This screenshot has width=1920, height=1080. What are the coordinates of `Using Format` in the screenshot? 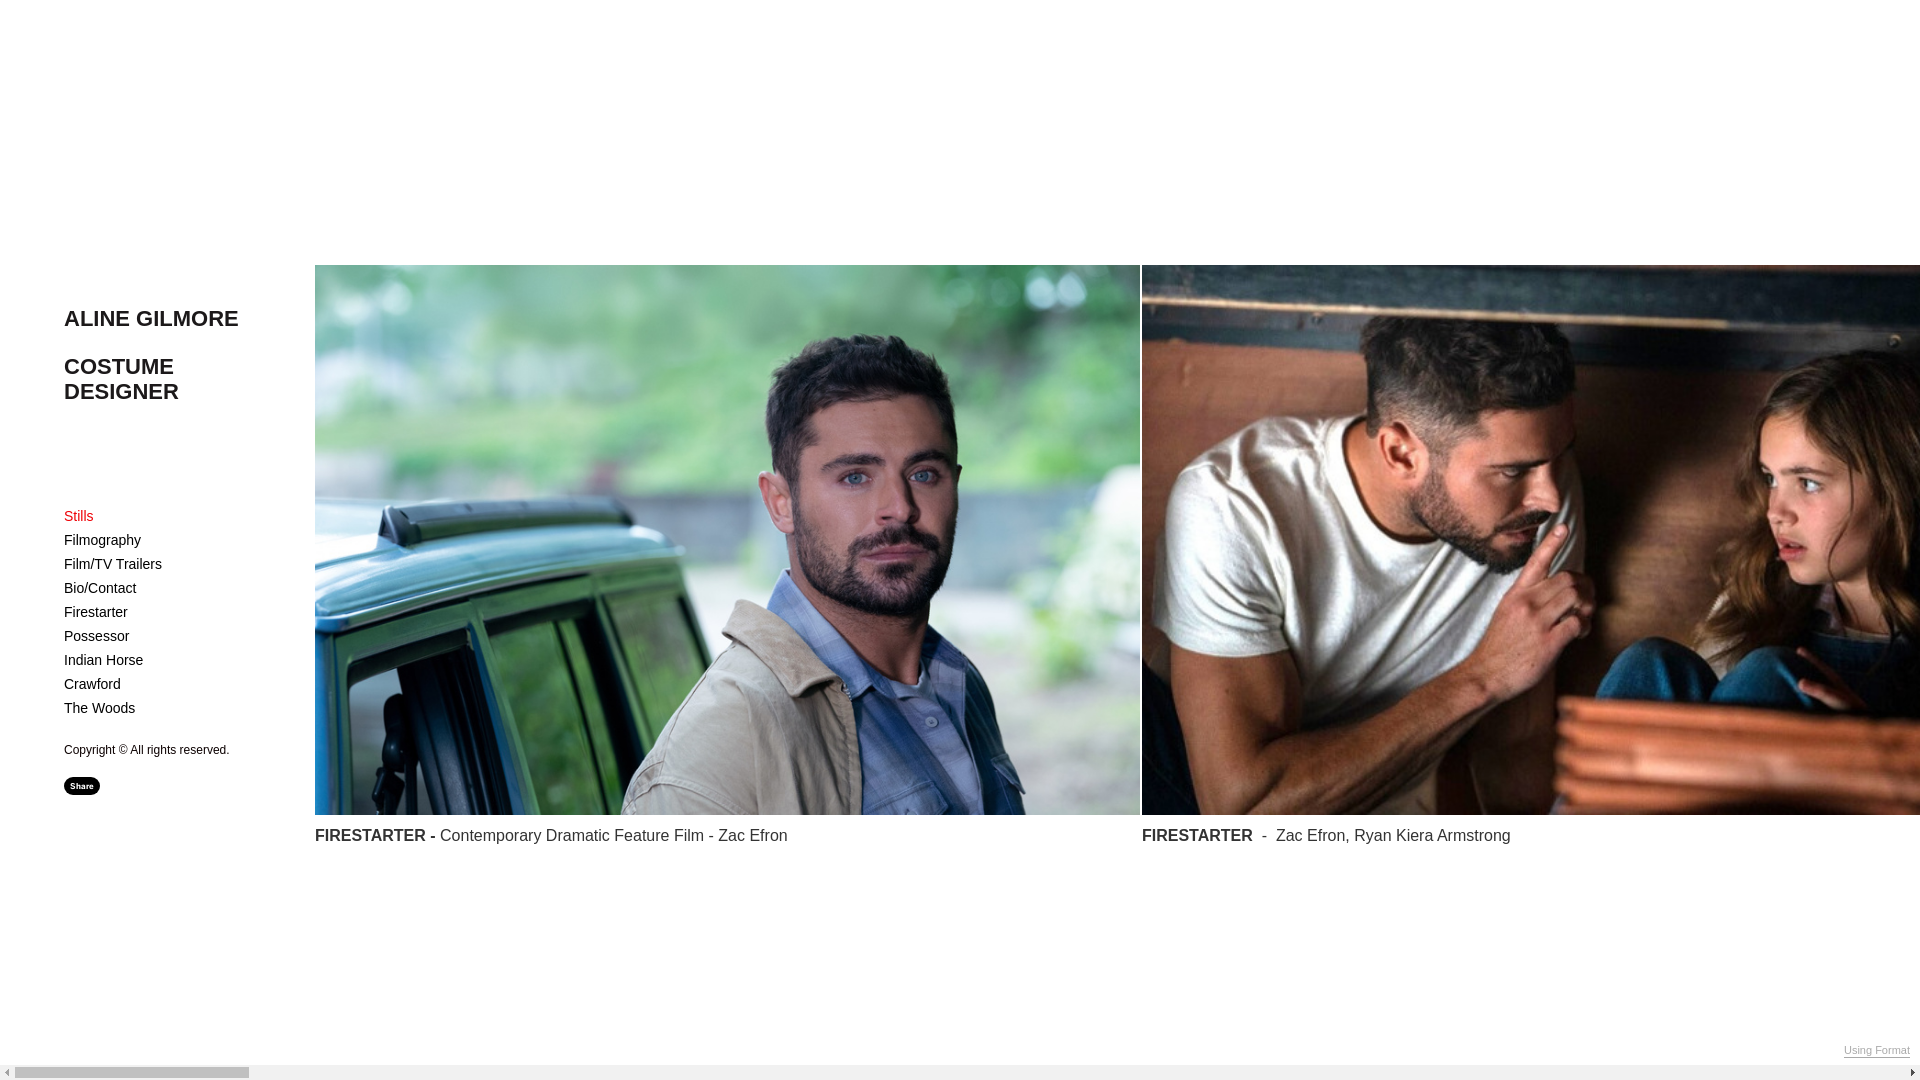 It's located at (1877, 1051).